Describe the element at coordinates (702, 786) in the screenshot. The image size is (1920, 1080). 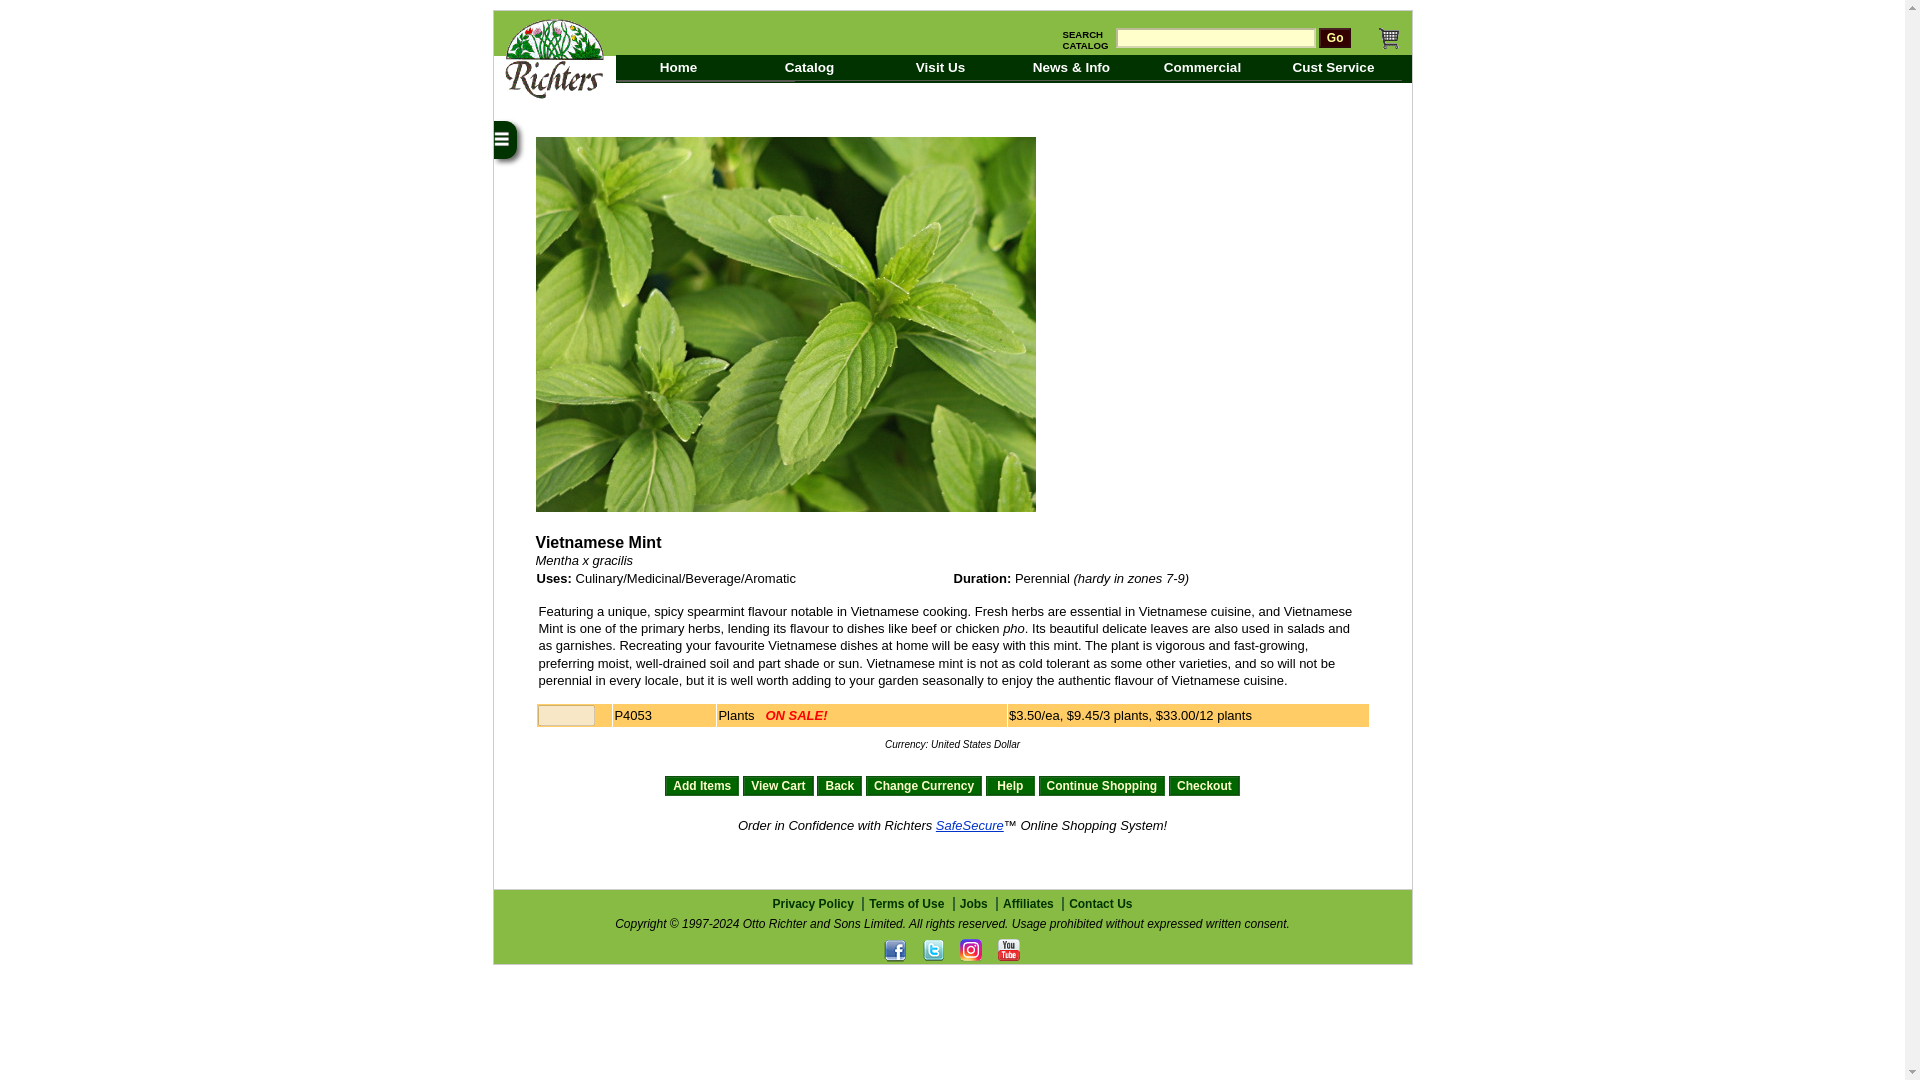
I see `Add Items` at that location.